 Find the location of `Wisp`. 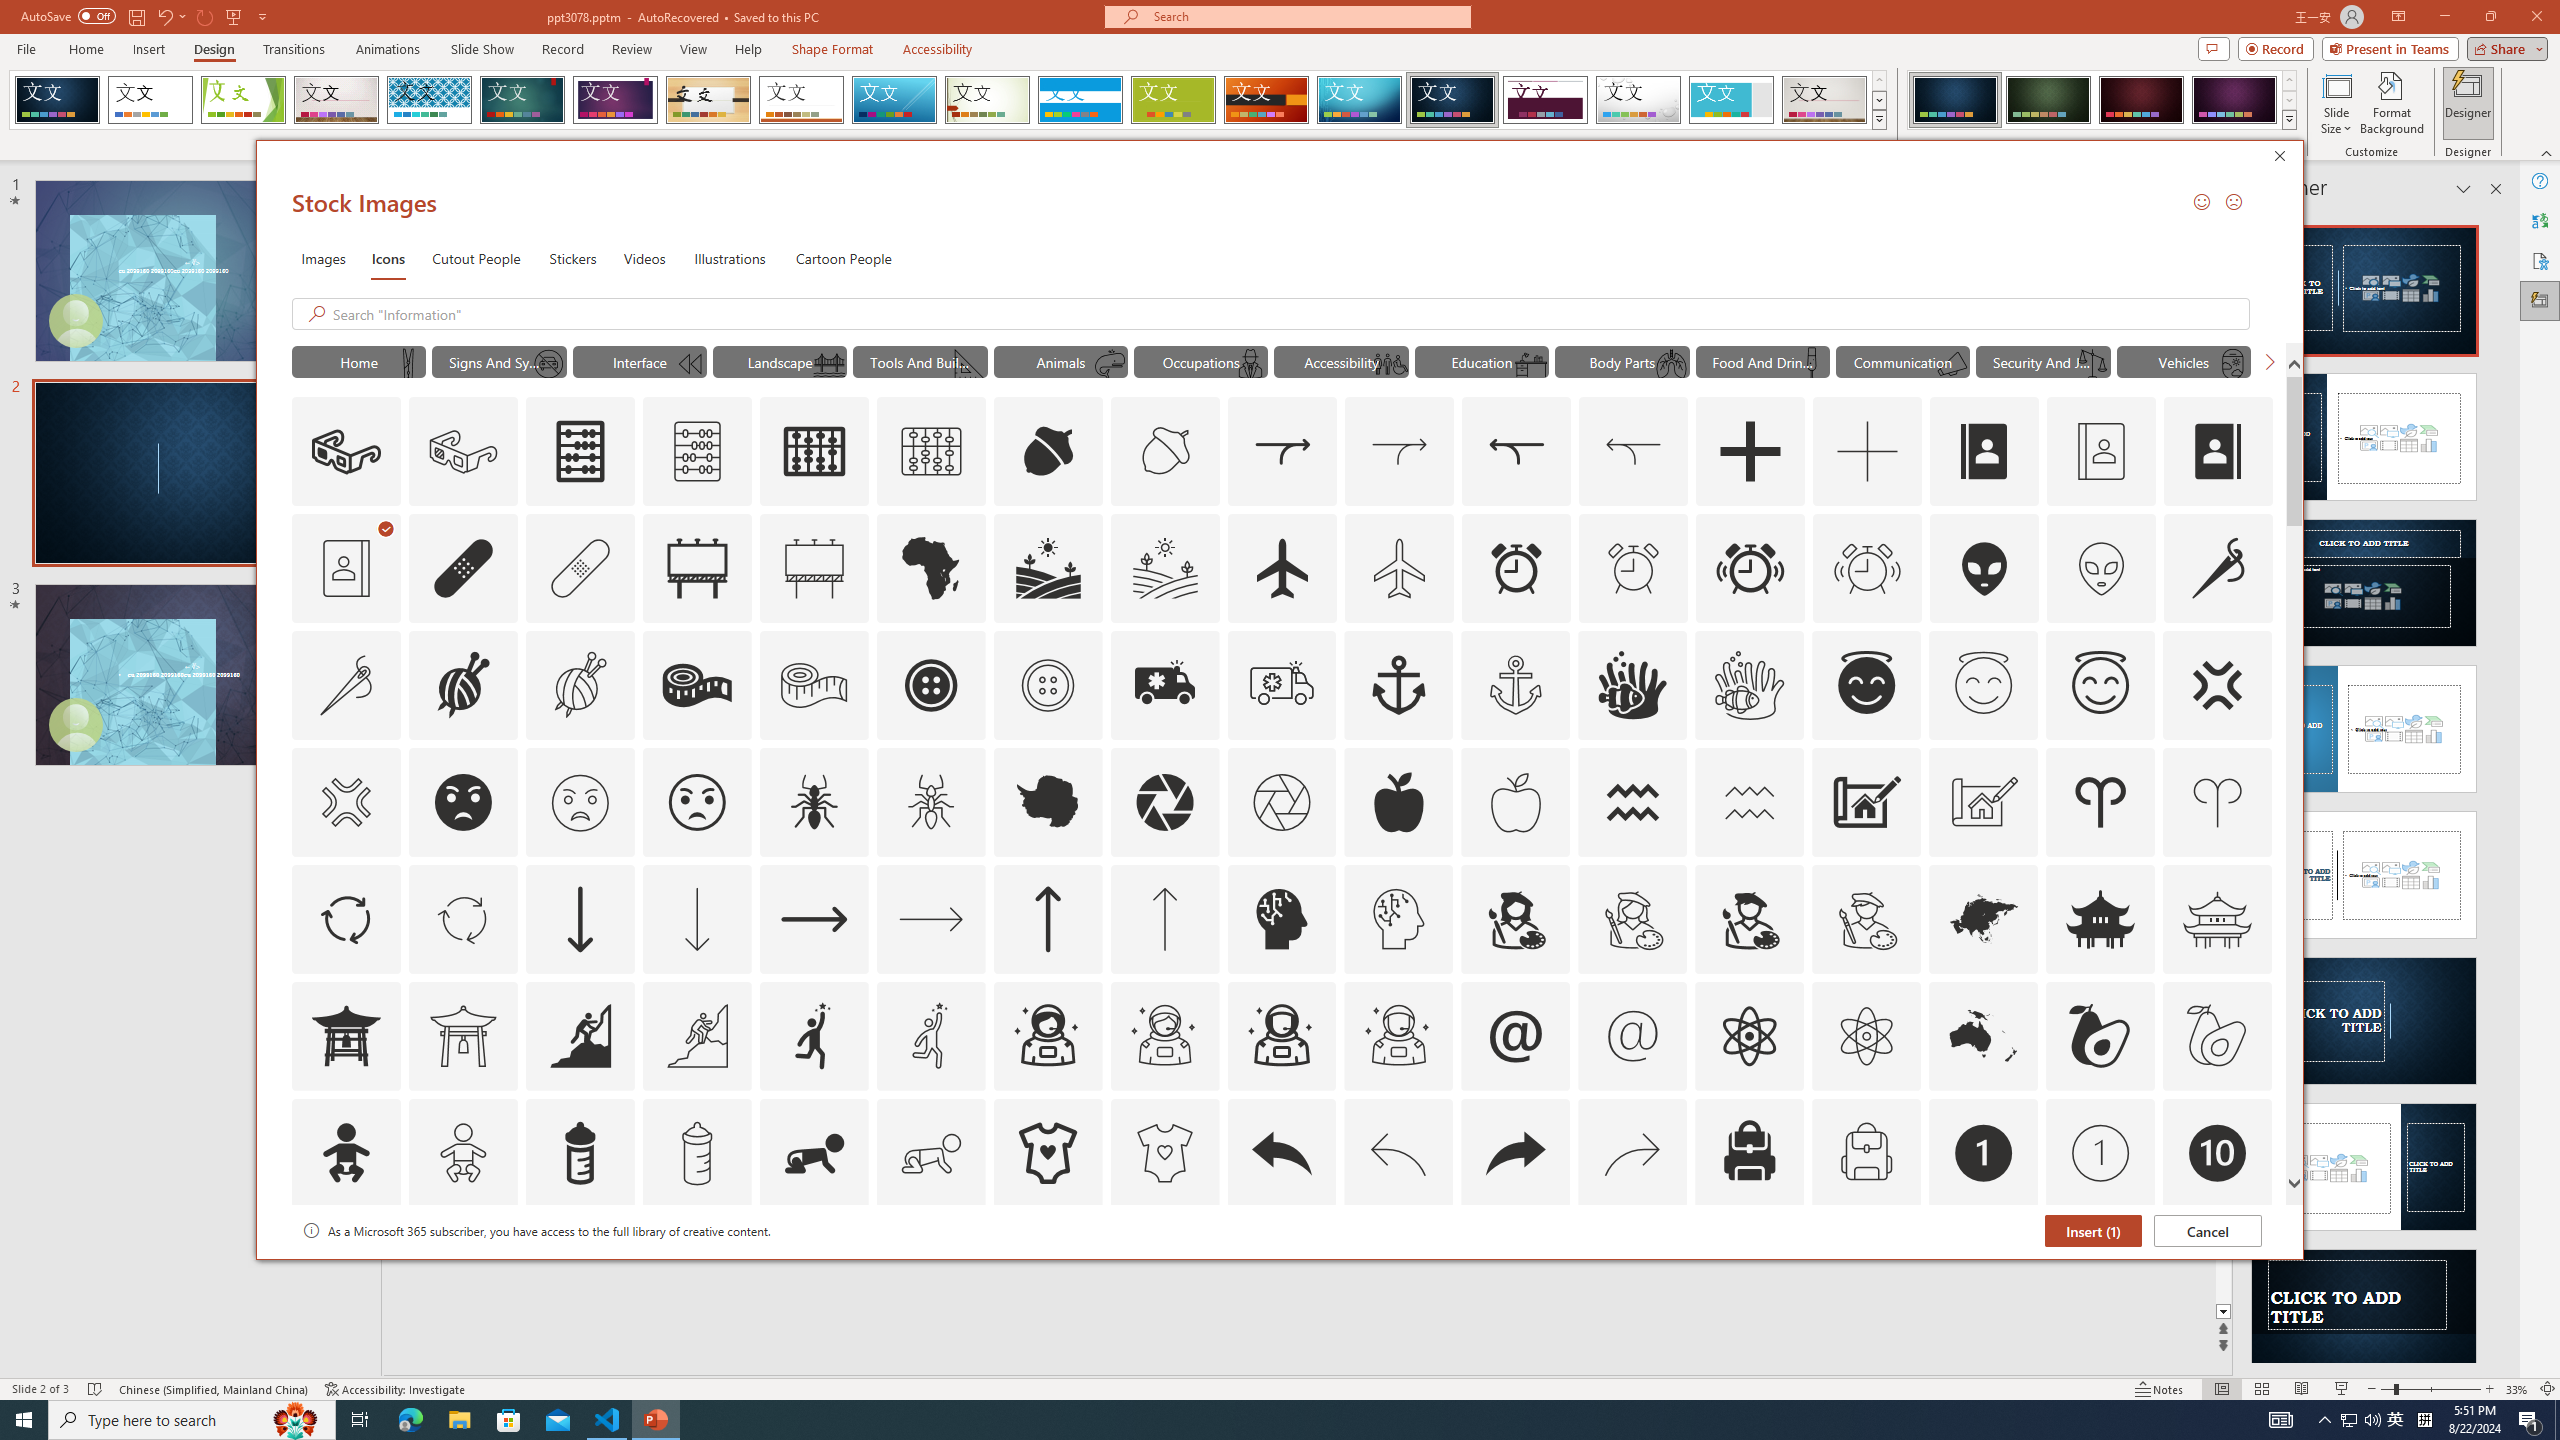

Wisp is located at coordinates (988, 100).